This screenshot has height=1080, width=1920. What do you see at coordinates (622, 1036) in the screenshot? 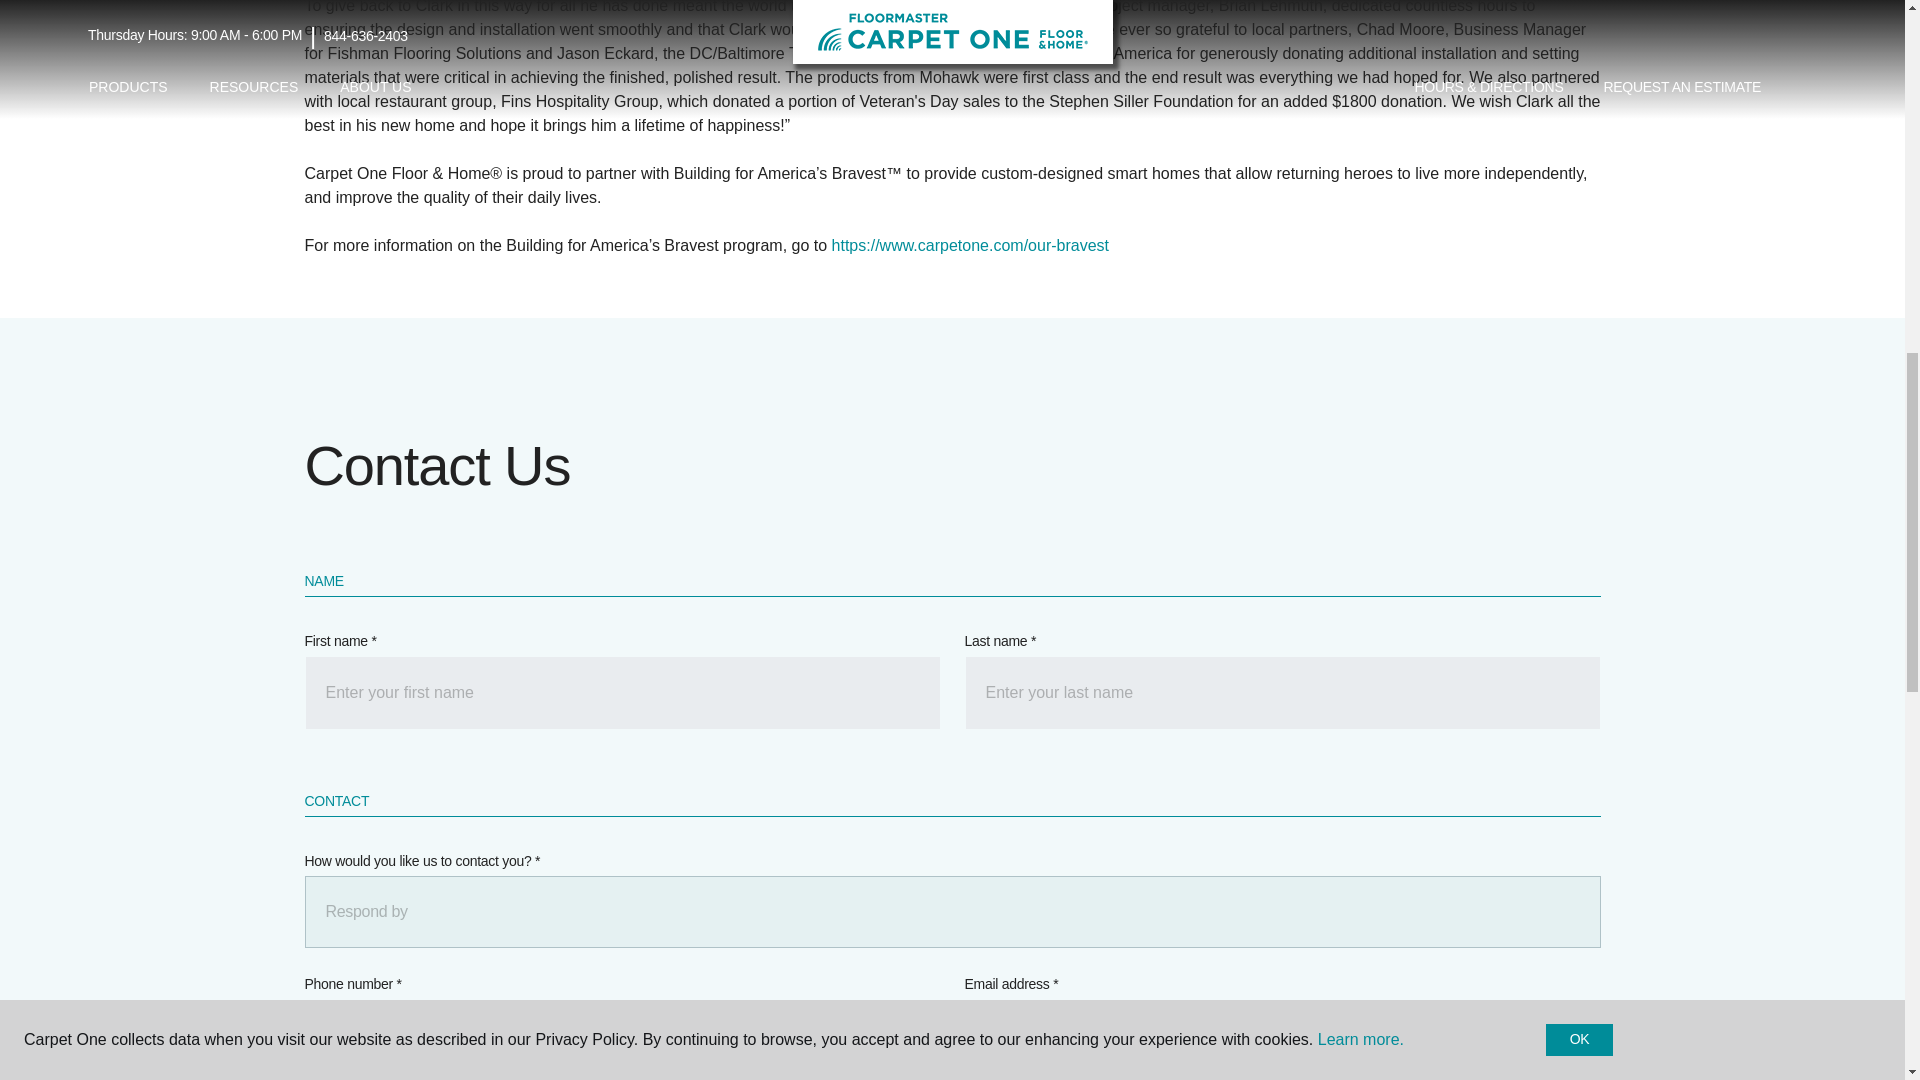
I see `CleanHomePhone` at bounding box center [622, 1036].